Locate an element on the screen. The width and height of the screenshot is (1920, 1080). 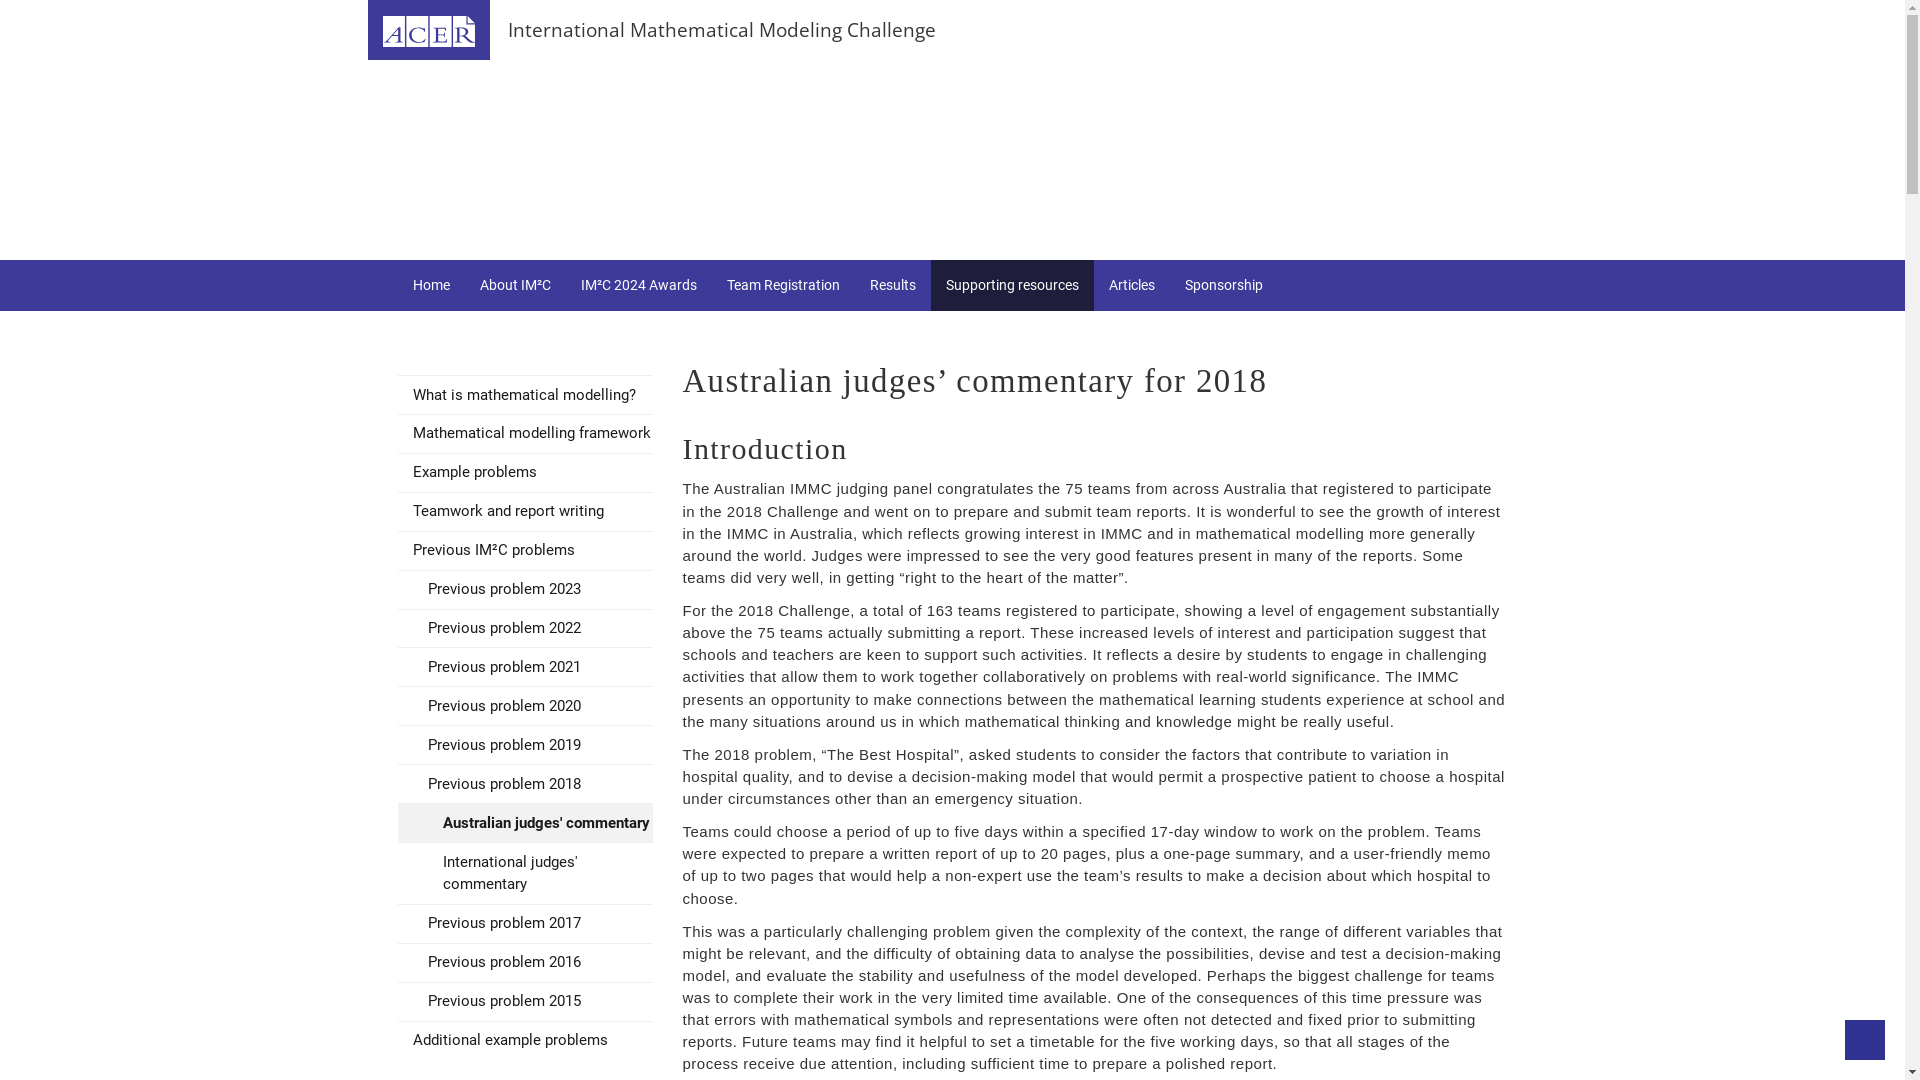
Articles is located at coordinates (1132, 286).